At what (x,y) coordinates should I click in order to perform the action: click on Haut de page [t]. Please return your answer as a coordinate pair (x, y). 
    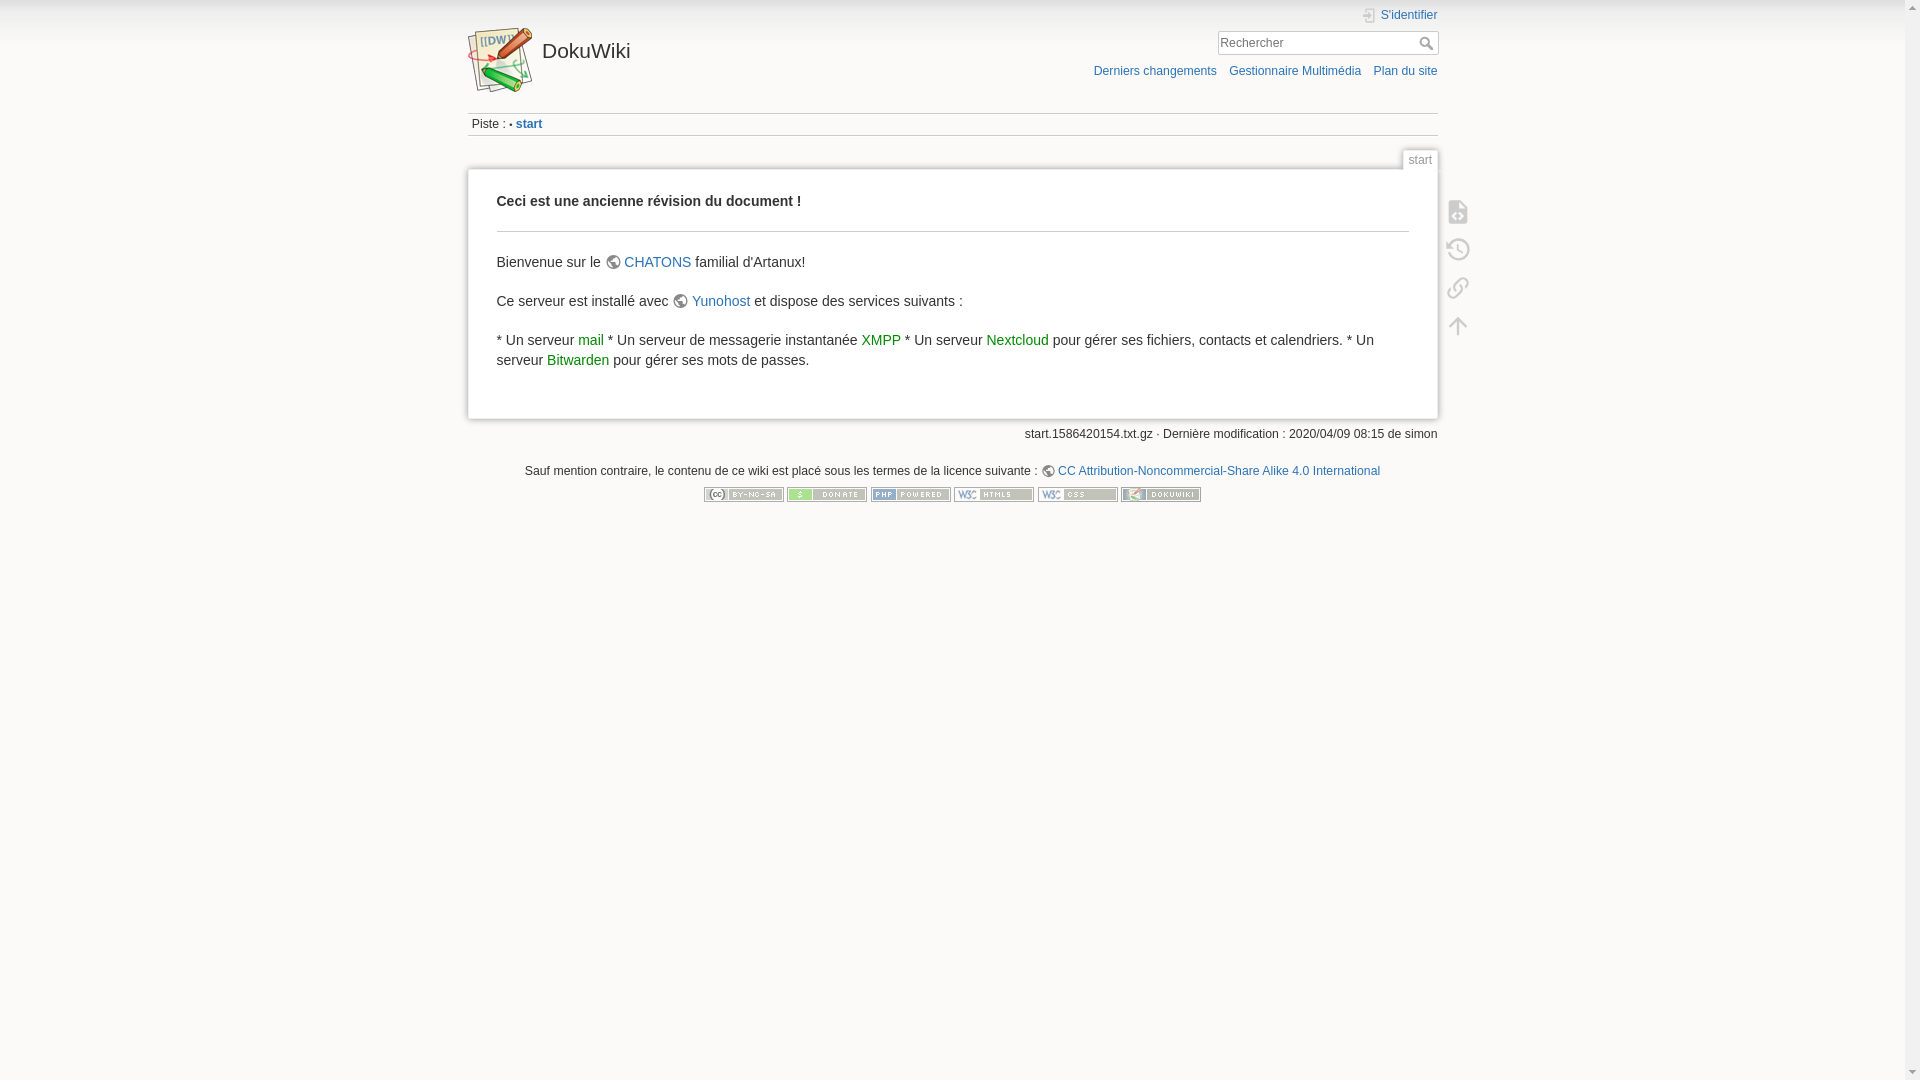
    Looking at the image, I should click on (1457, 326).